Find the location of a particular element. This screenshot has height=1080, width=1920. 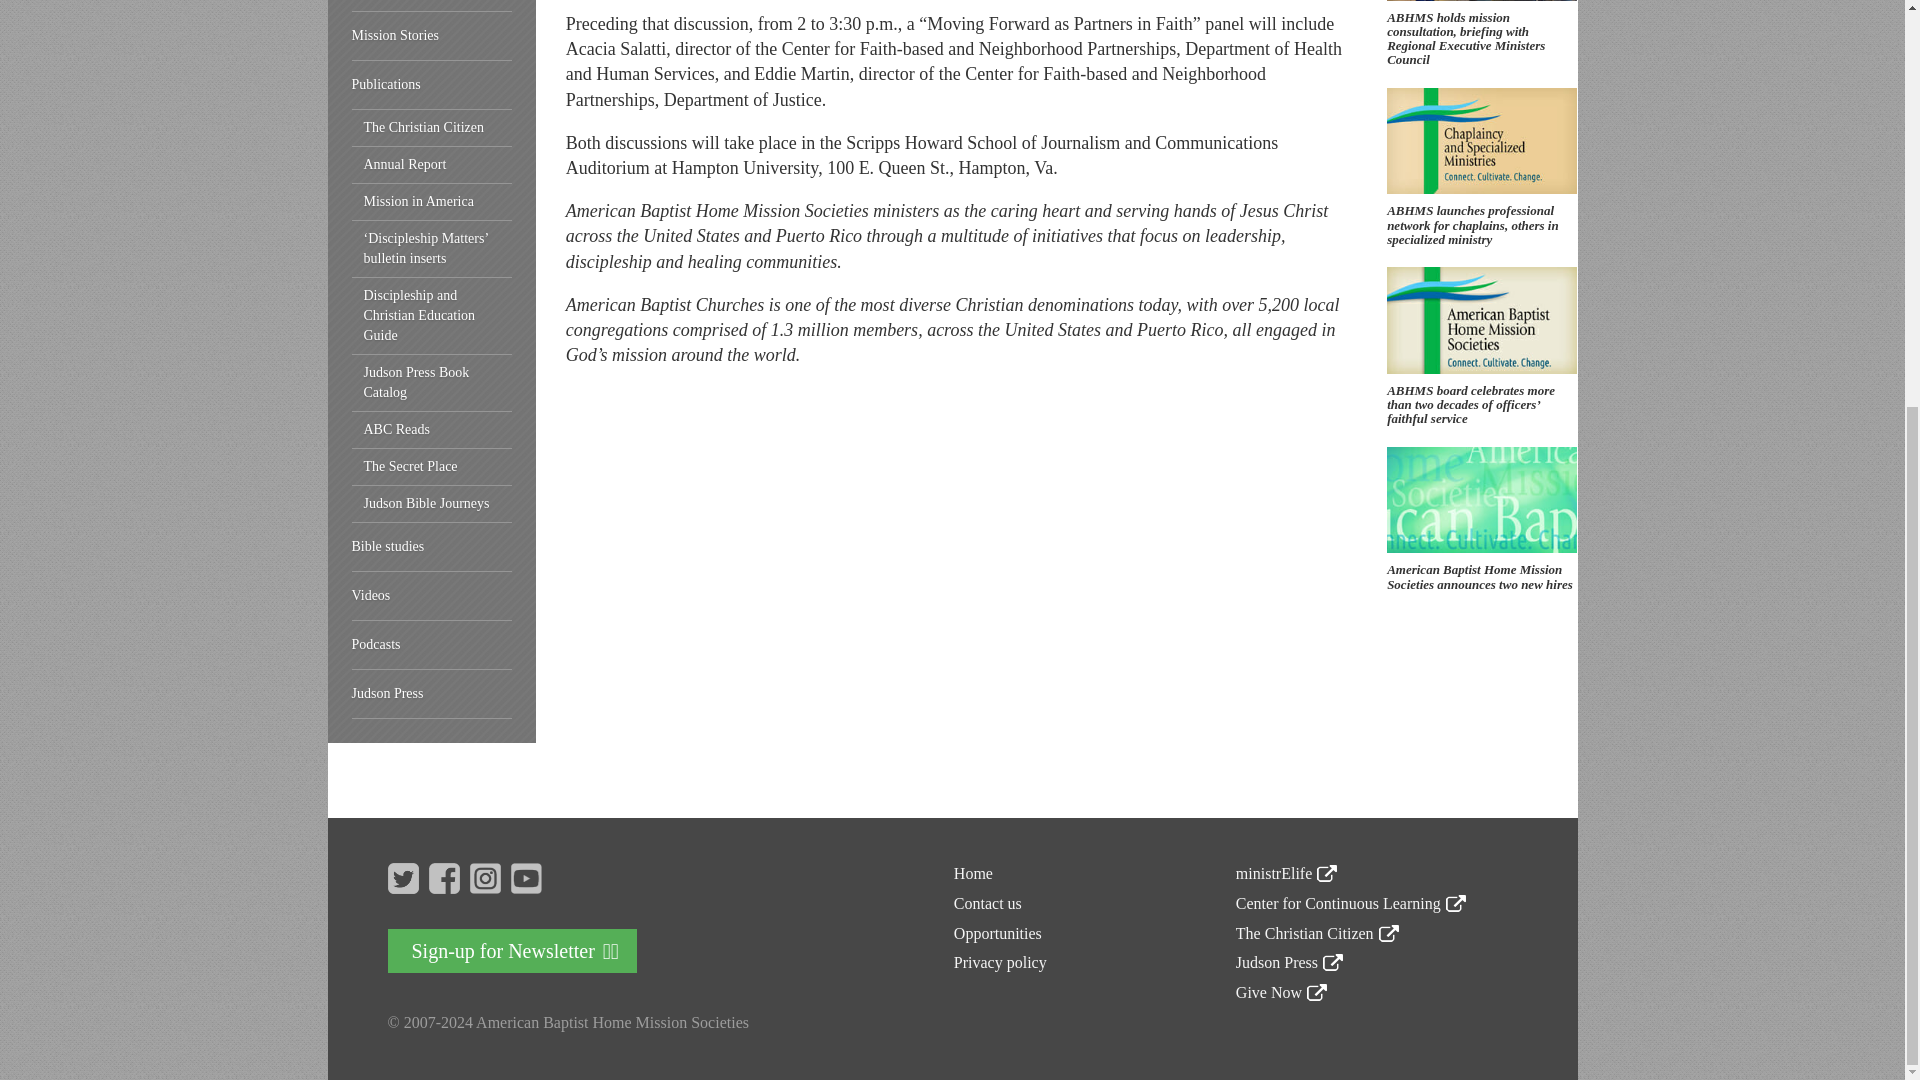

Judson Bible Journeys is located at coordinates (432, 504).